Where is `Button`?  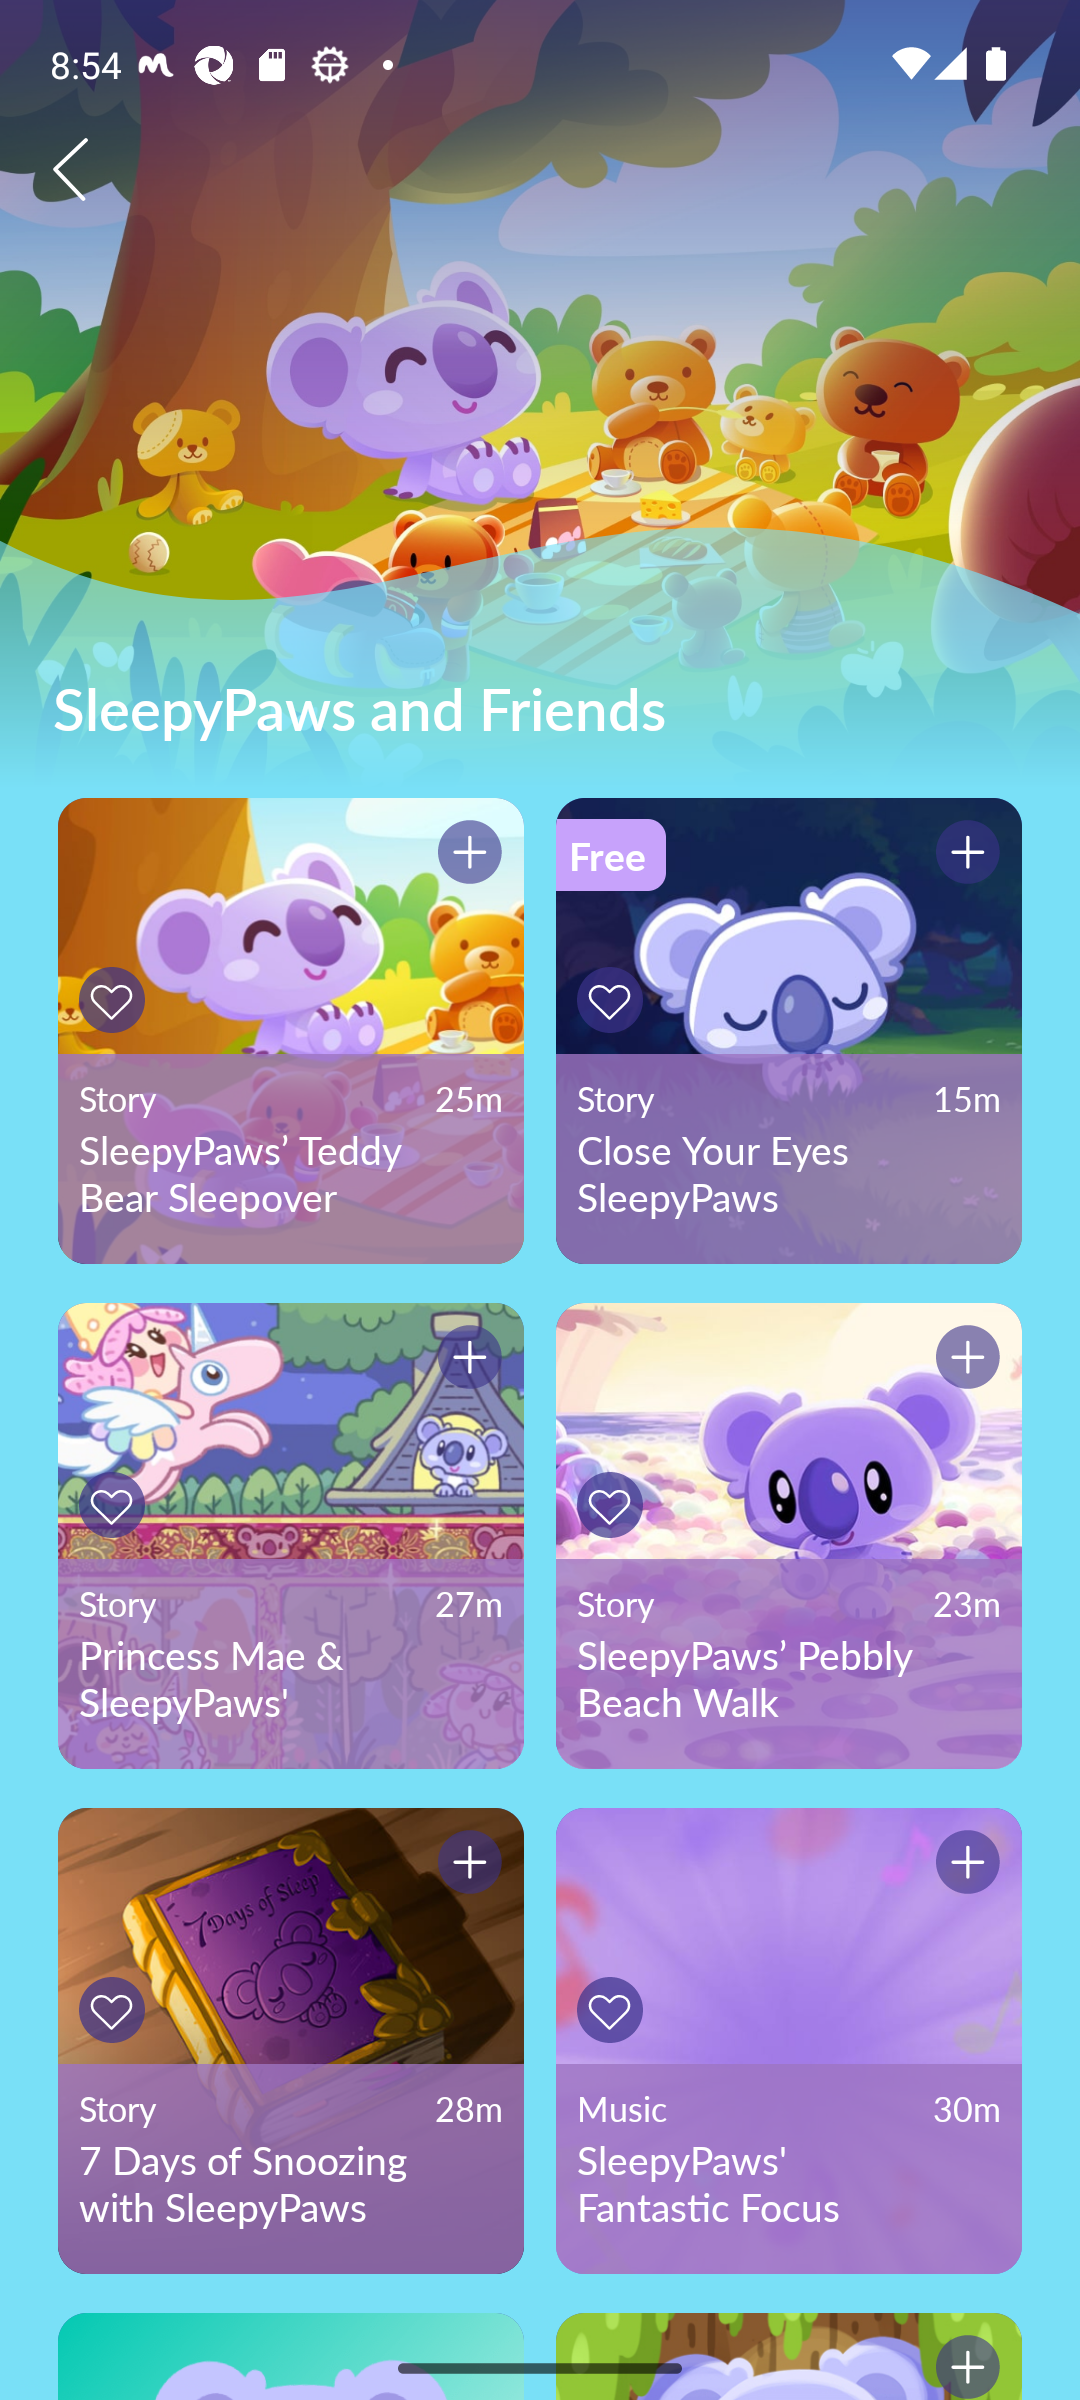 Button is located at coordinates (963, 1362).